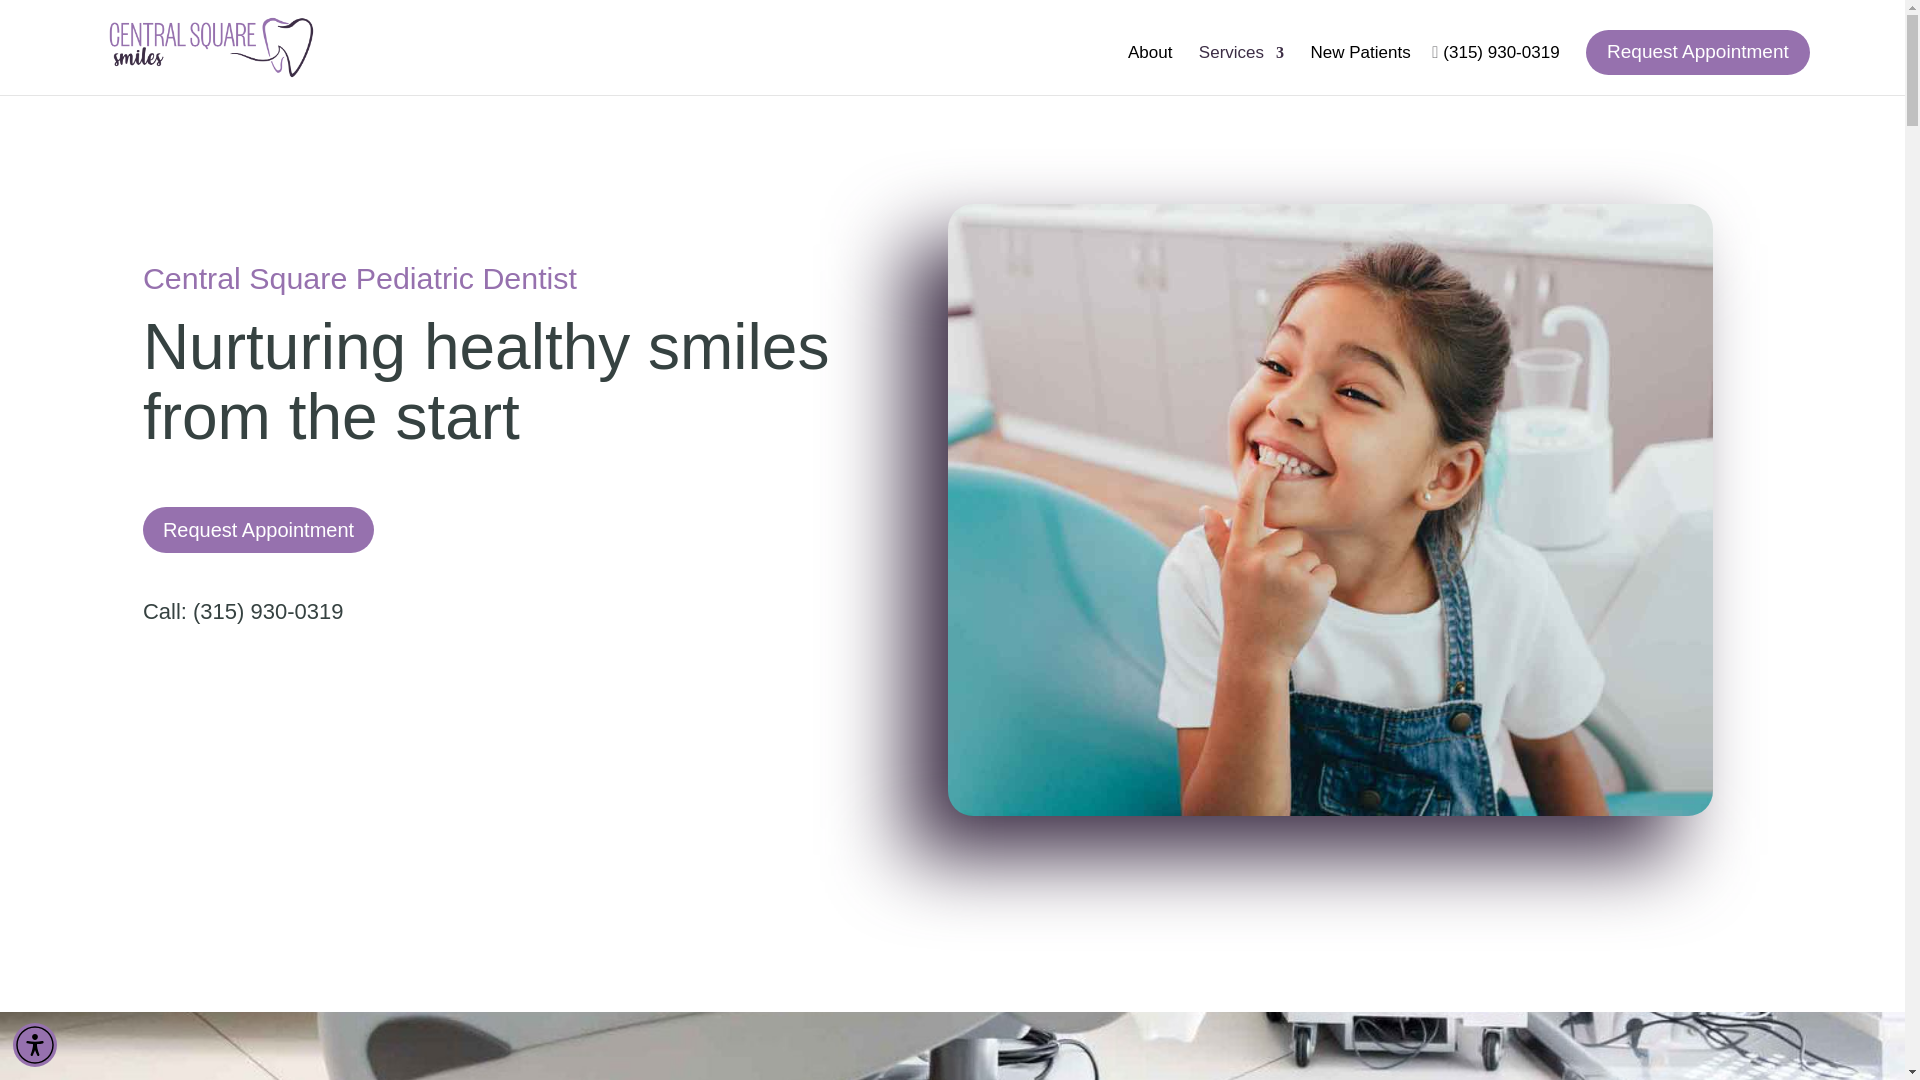 This screenshot has height=1080, width=1920. I want to click on Request Appointment, so click(1698, 52).